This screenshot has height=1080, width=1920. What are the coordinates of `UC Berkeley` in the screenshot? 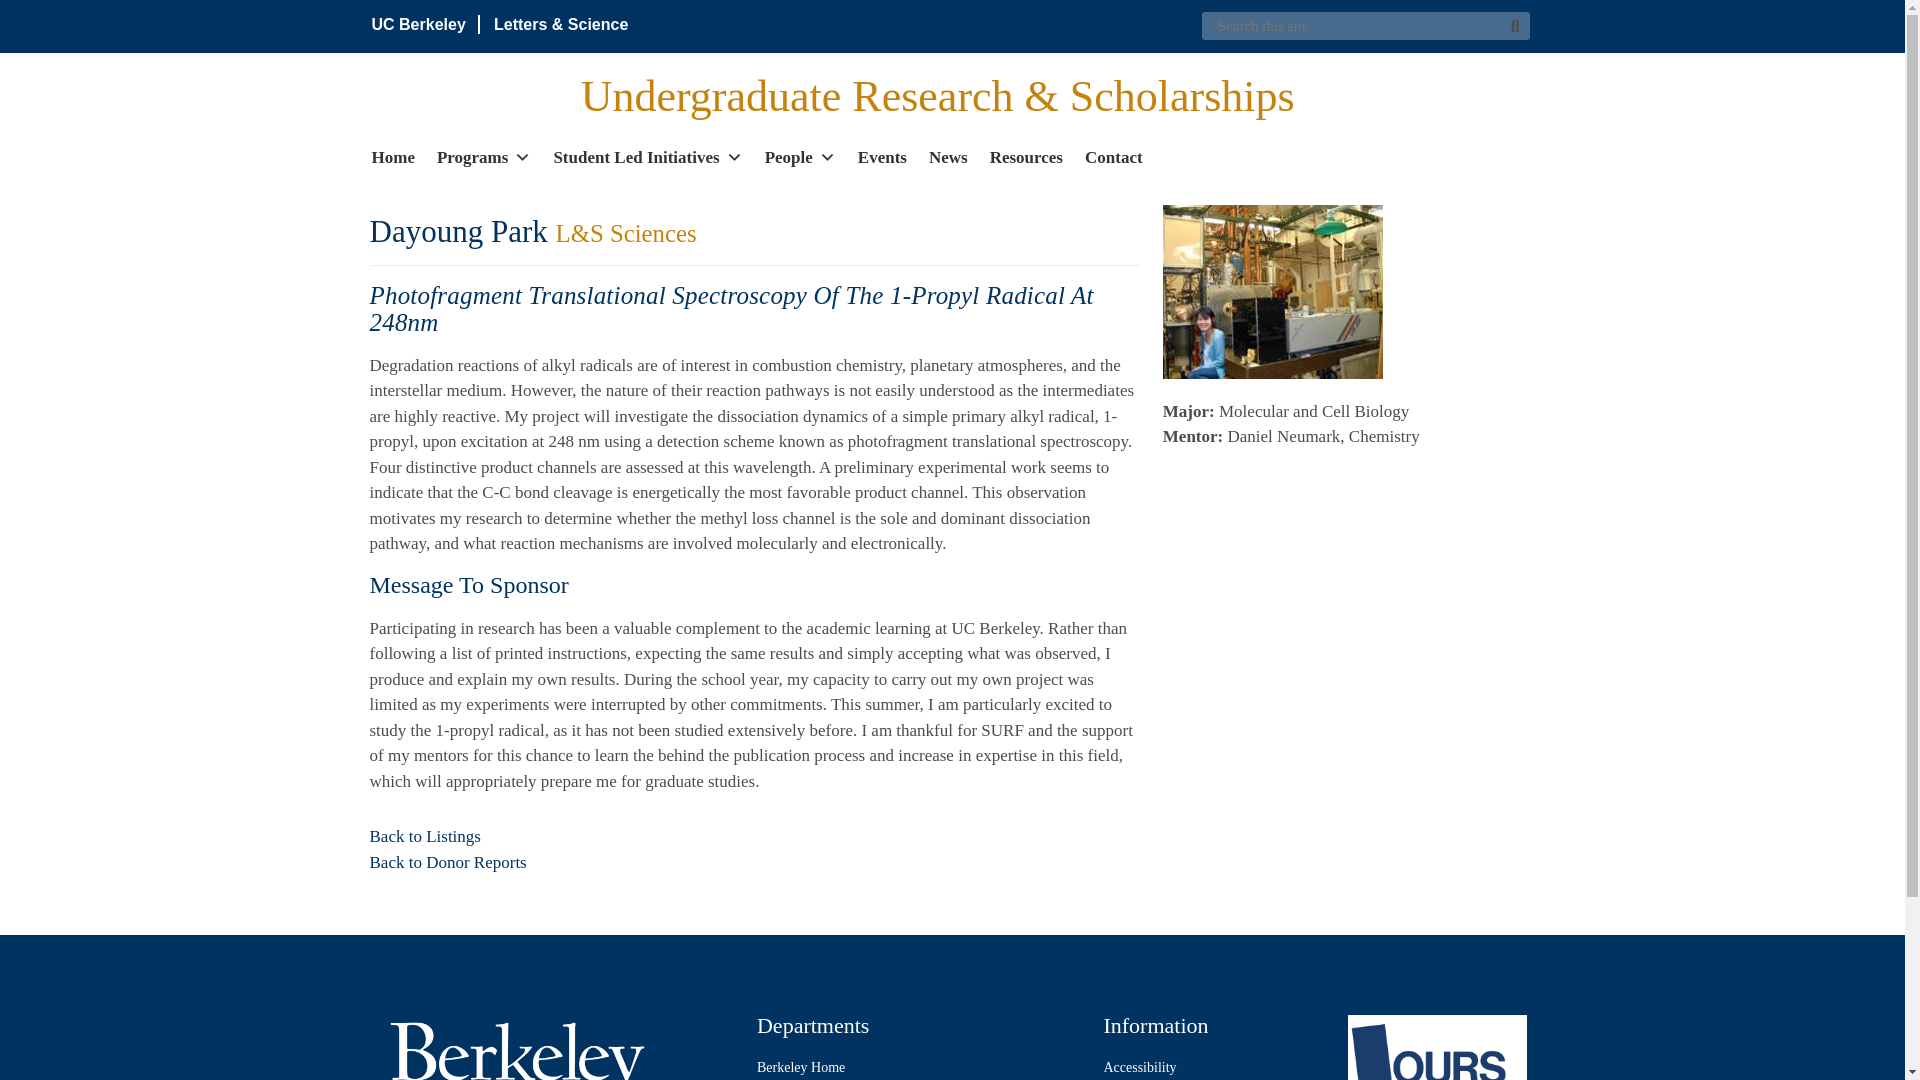 It's located at (419, 24).